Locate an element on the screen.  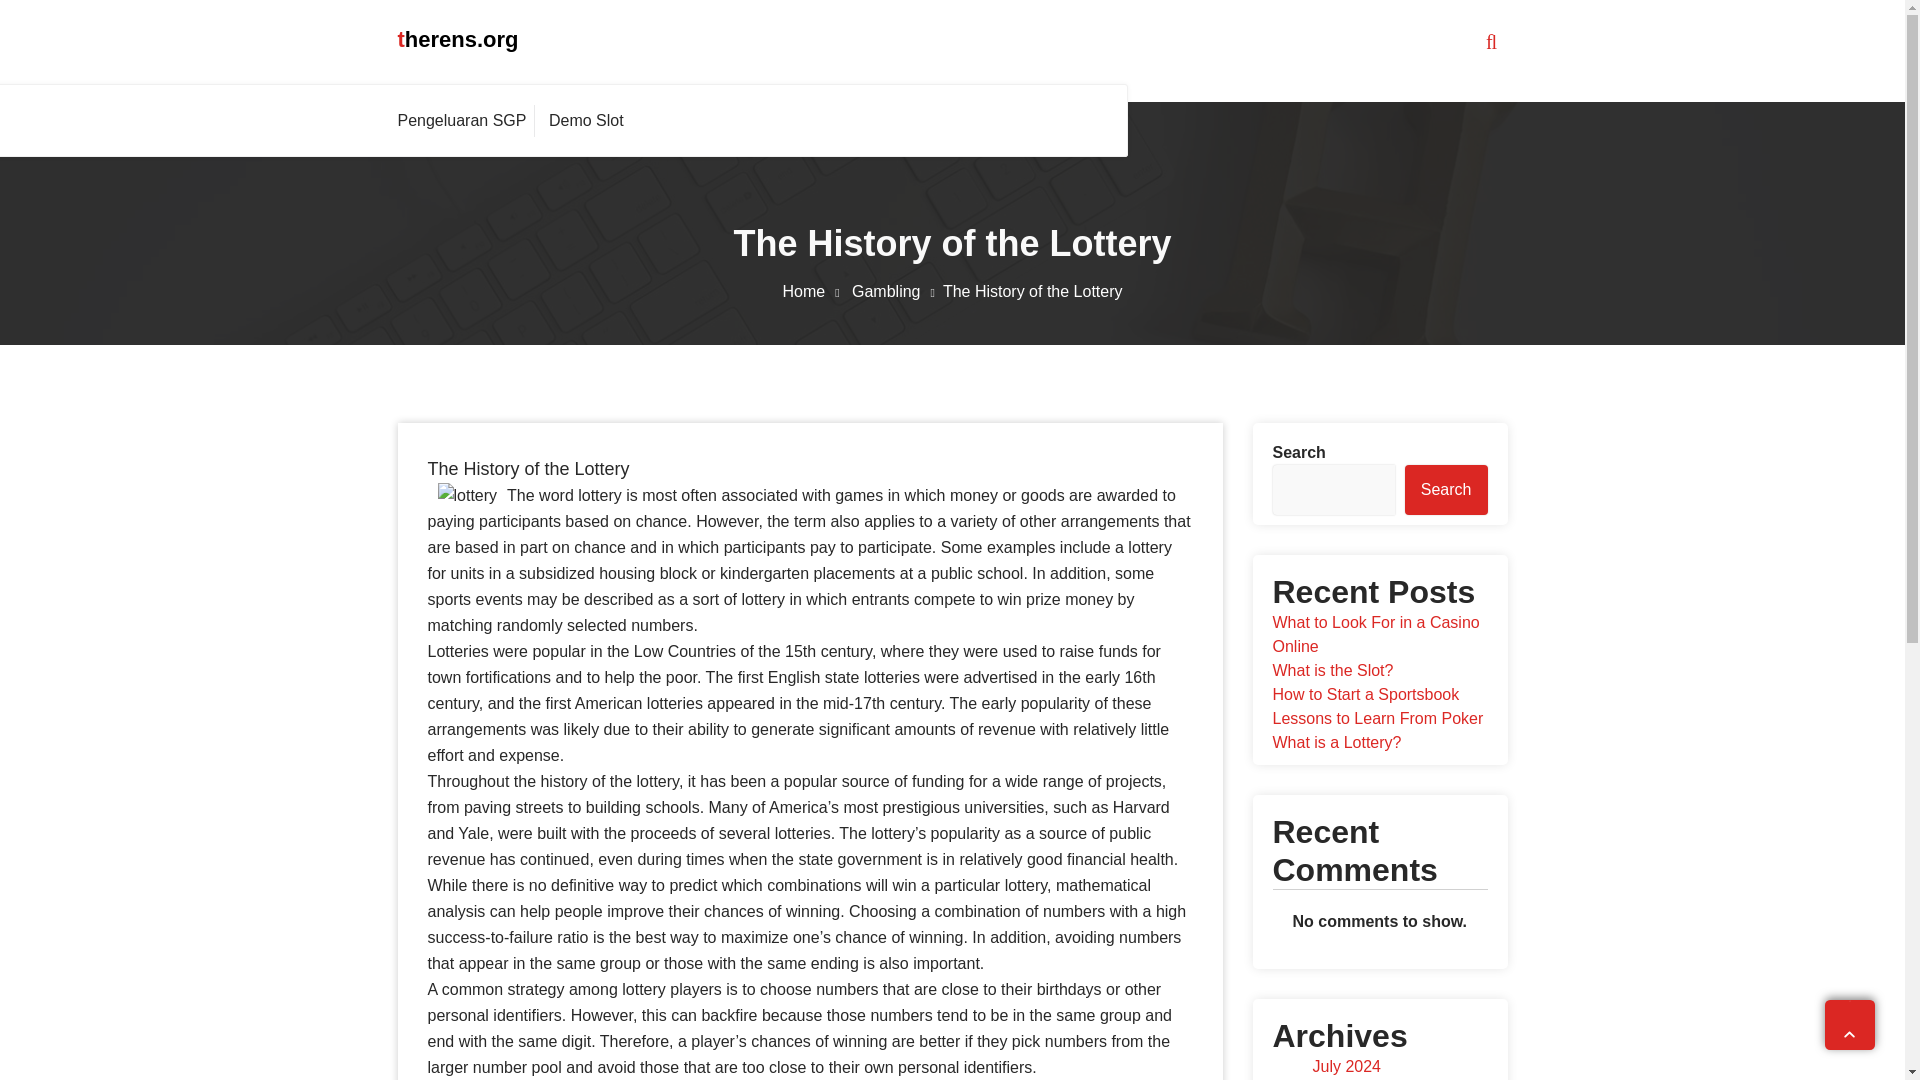
Lessons to Learn From Poker is located at coordinates (1376, 718).